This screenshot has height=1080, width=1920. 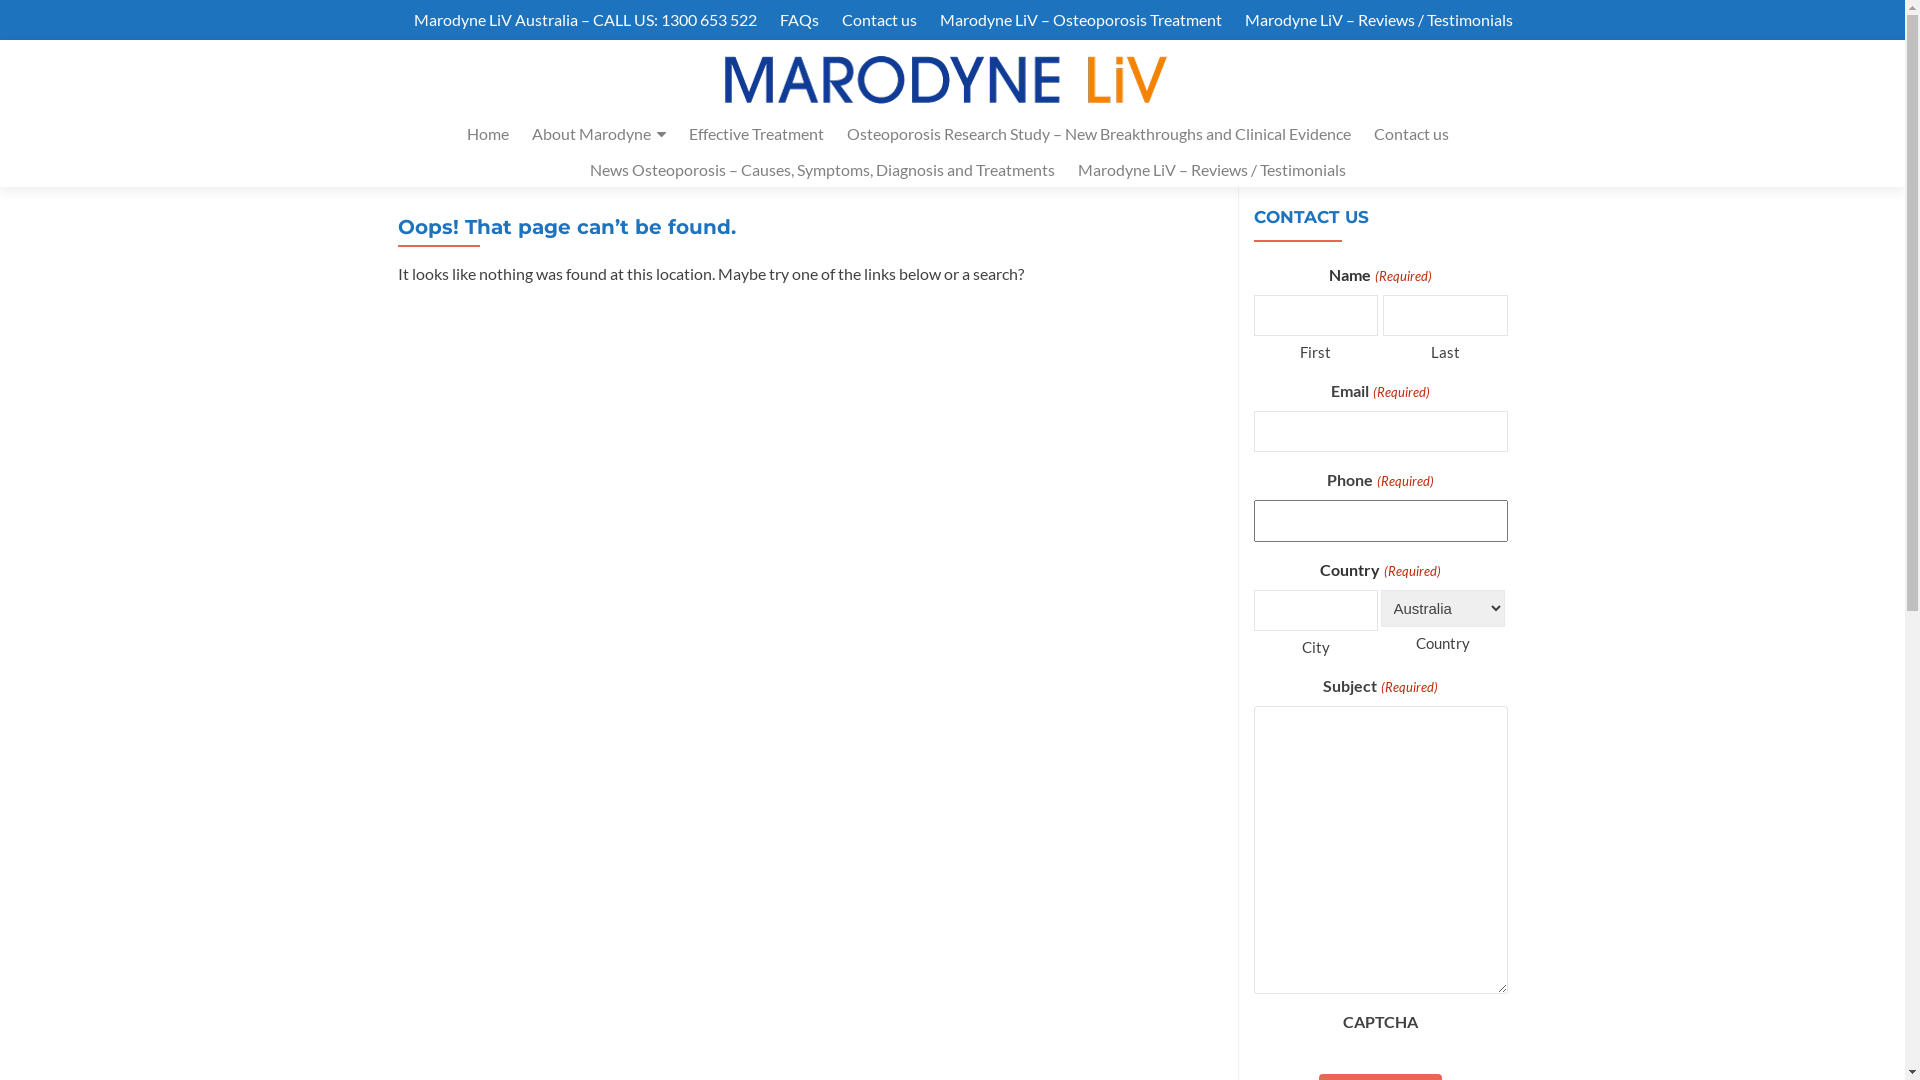 What do you see at coordinates (756, 134) in the screenshot?
I see `Effective Treatment` at bounding box center [756, 134].